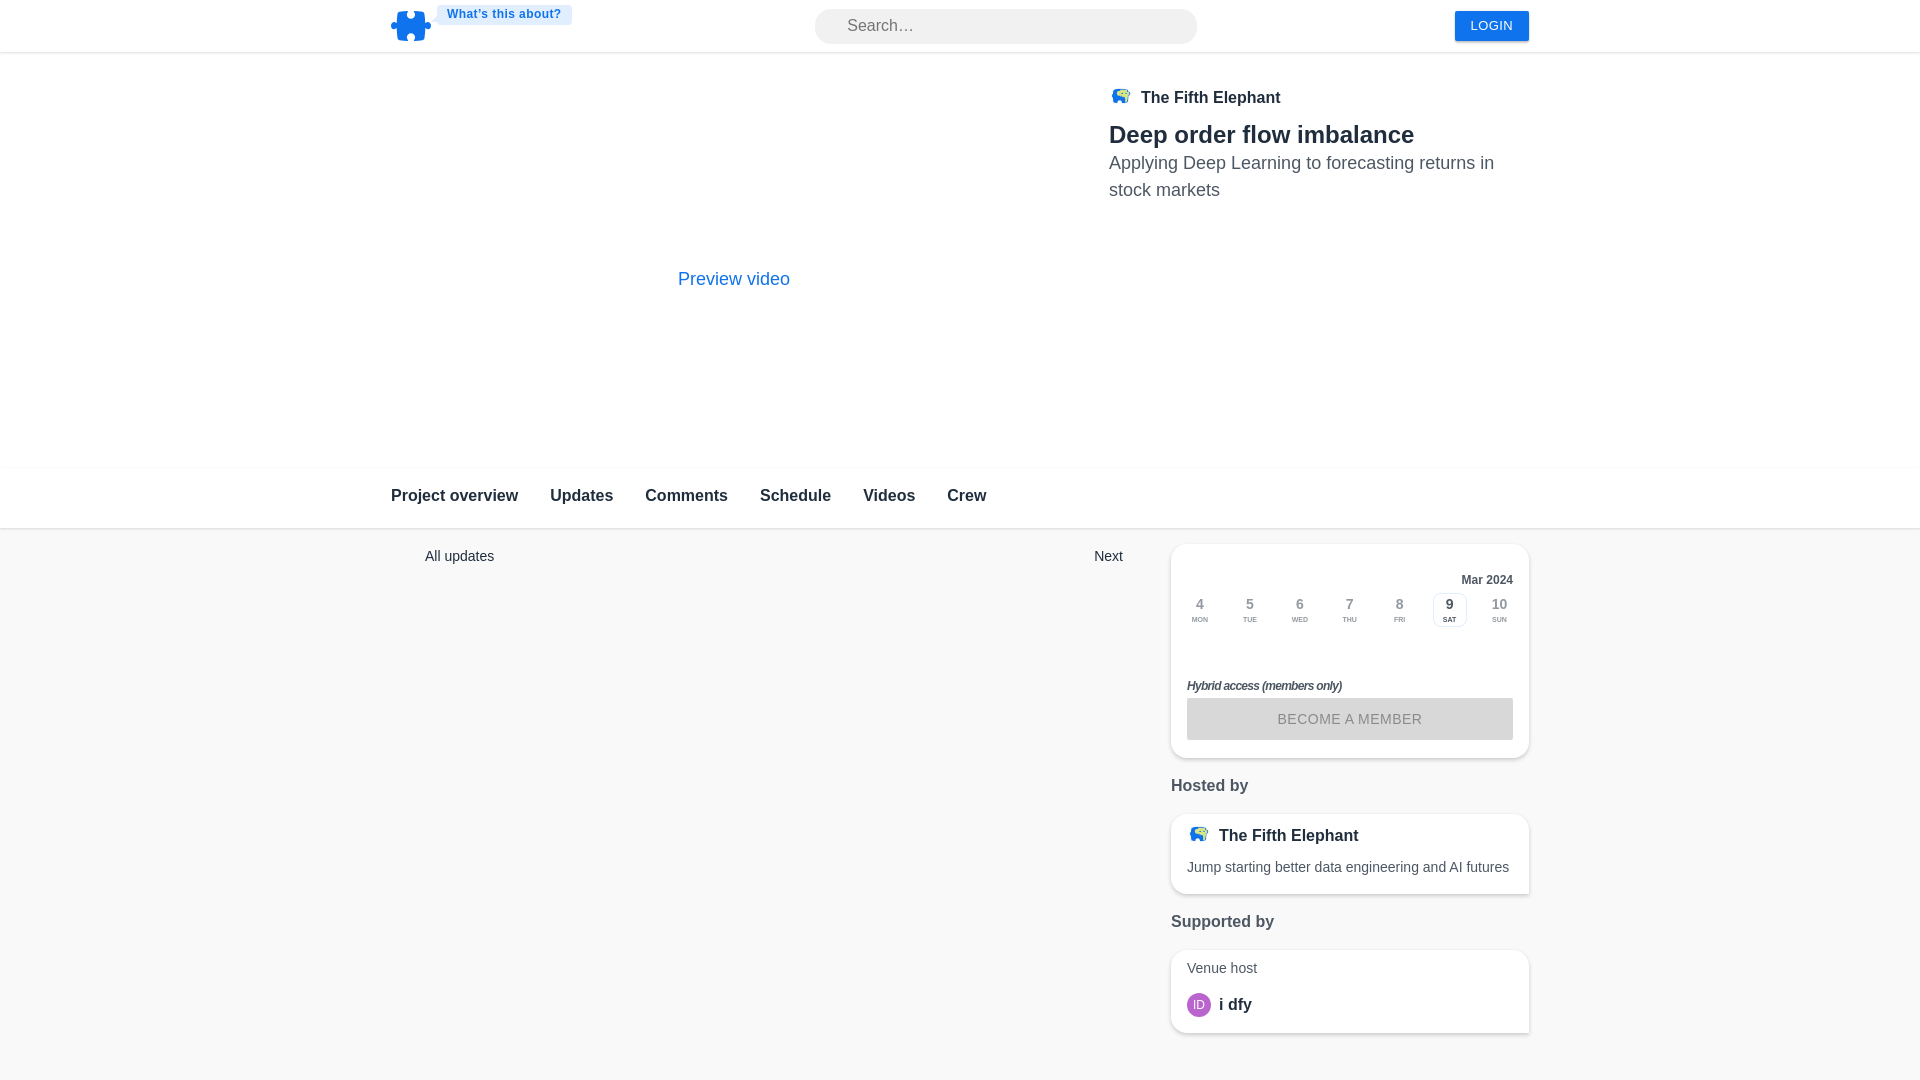 This screenshot has height=1080, width=1920. I want to click on Updates, so click(580, 498).